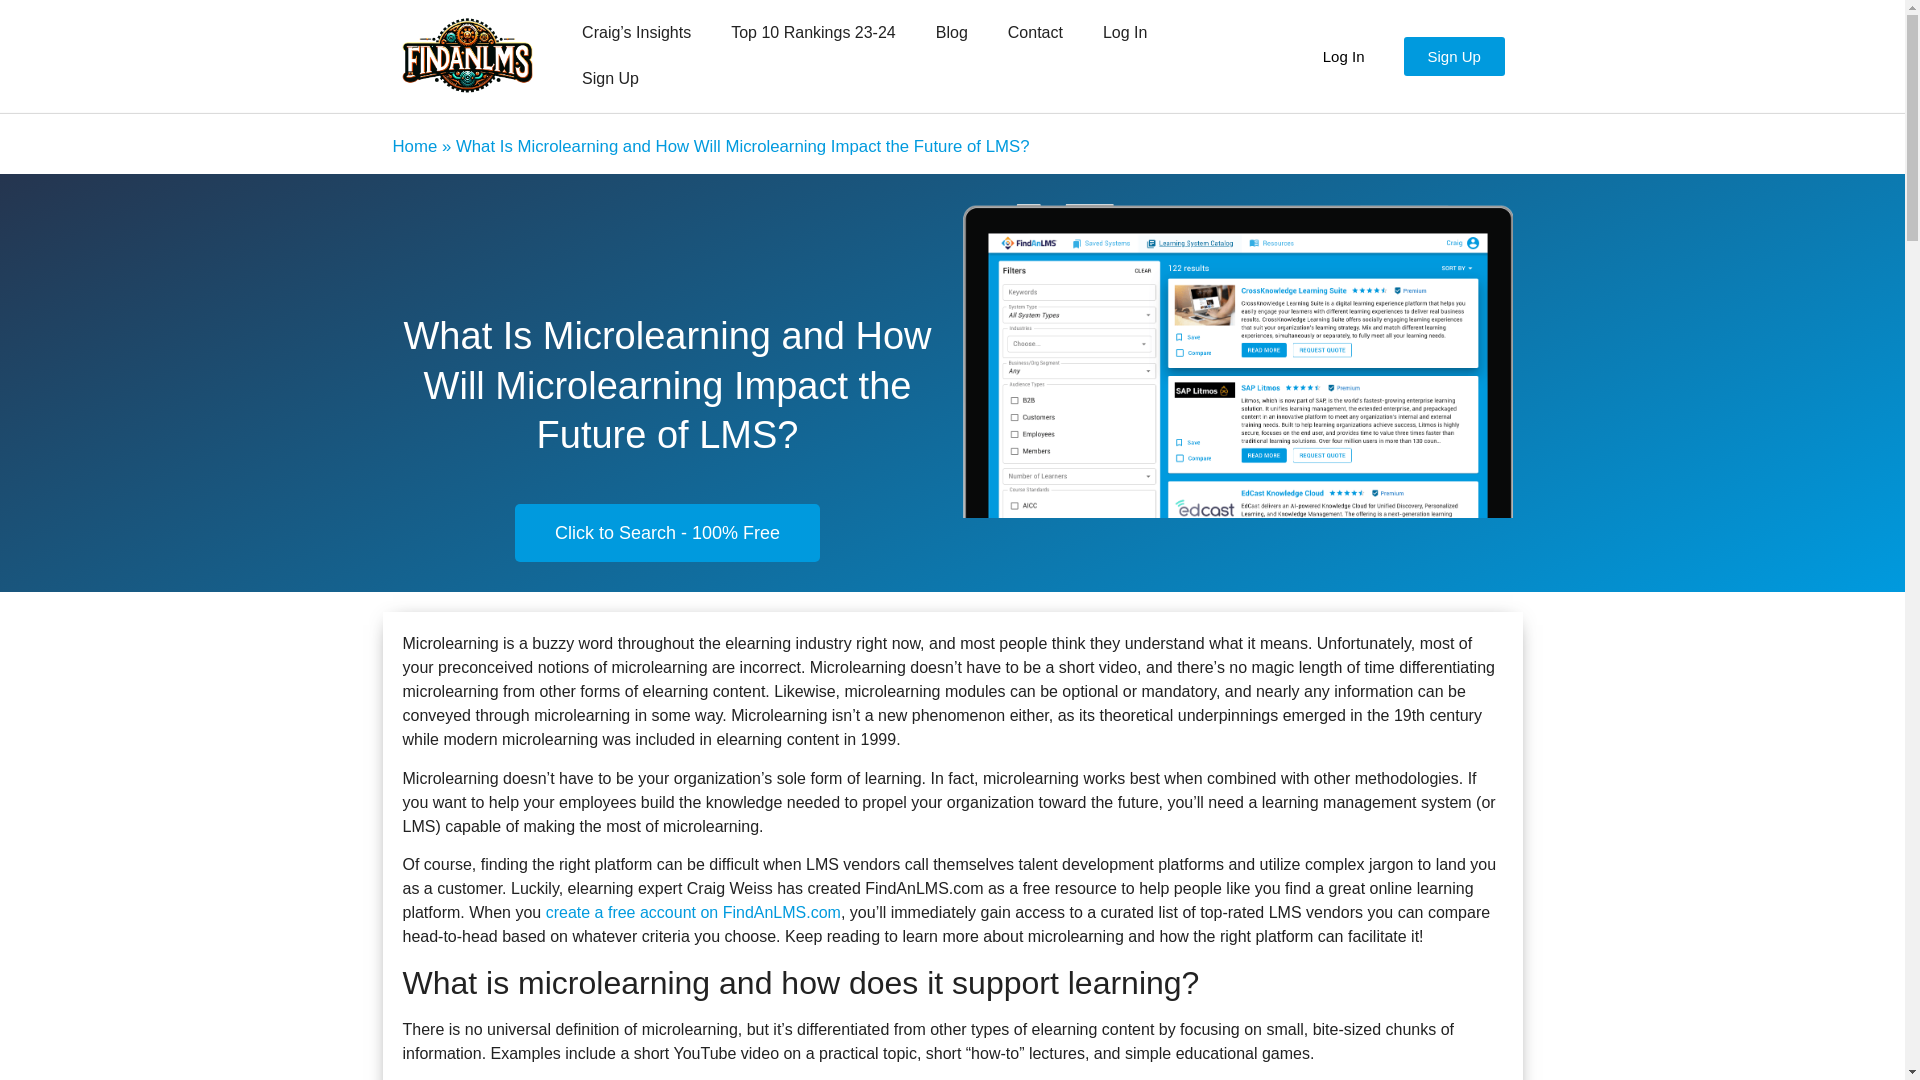  What do you see at coordinates (610, 78) in the screenshot?
I see `Sign Up` at bounding box center [610, 78].